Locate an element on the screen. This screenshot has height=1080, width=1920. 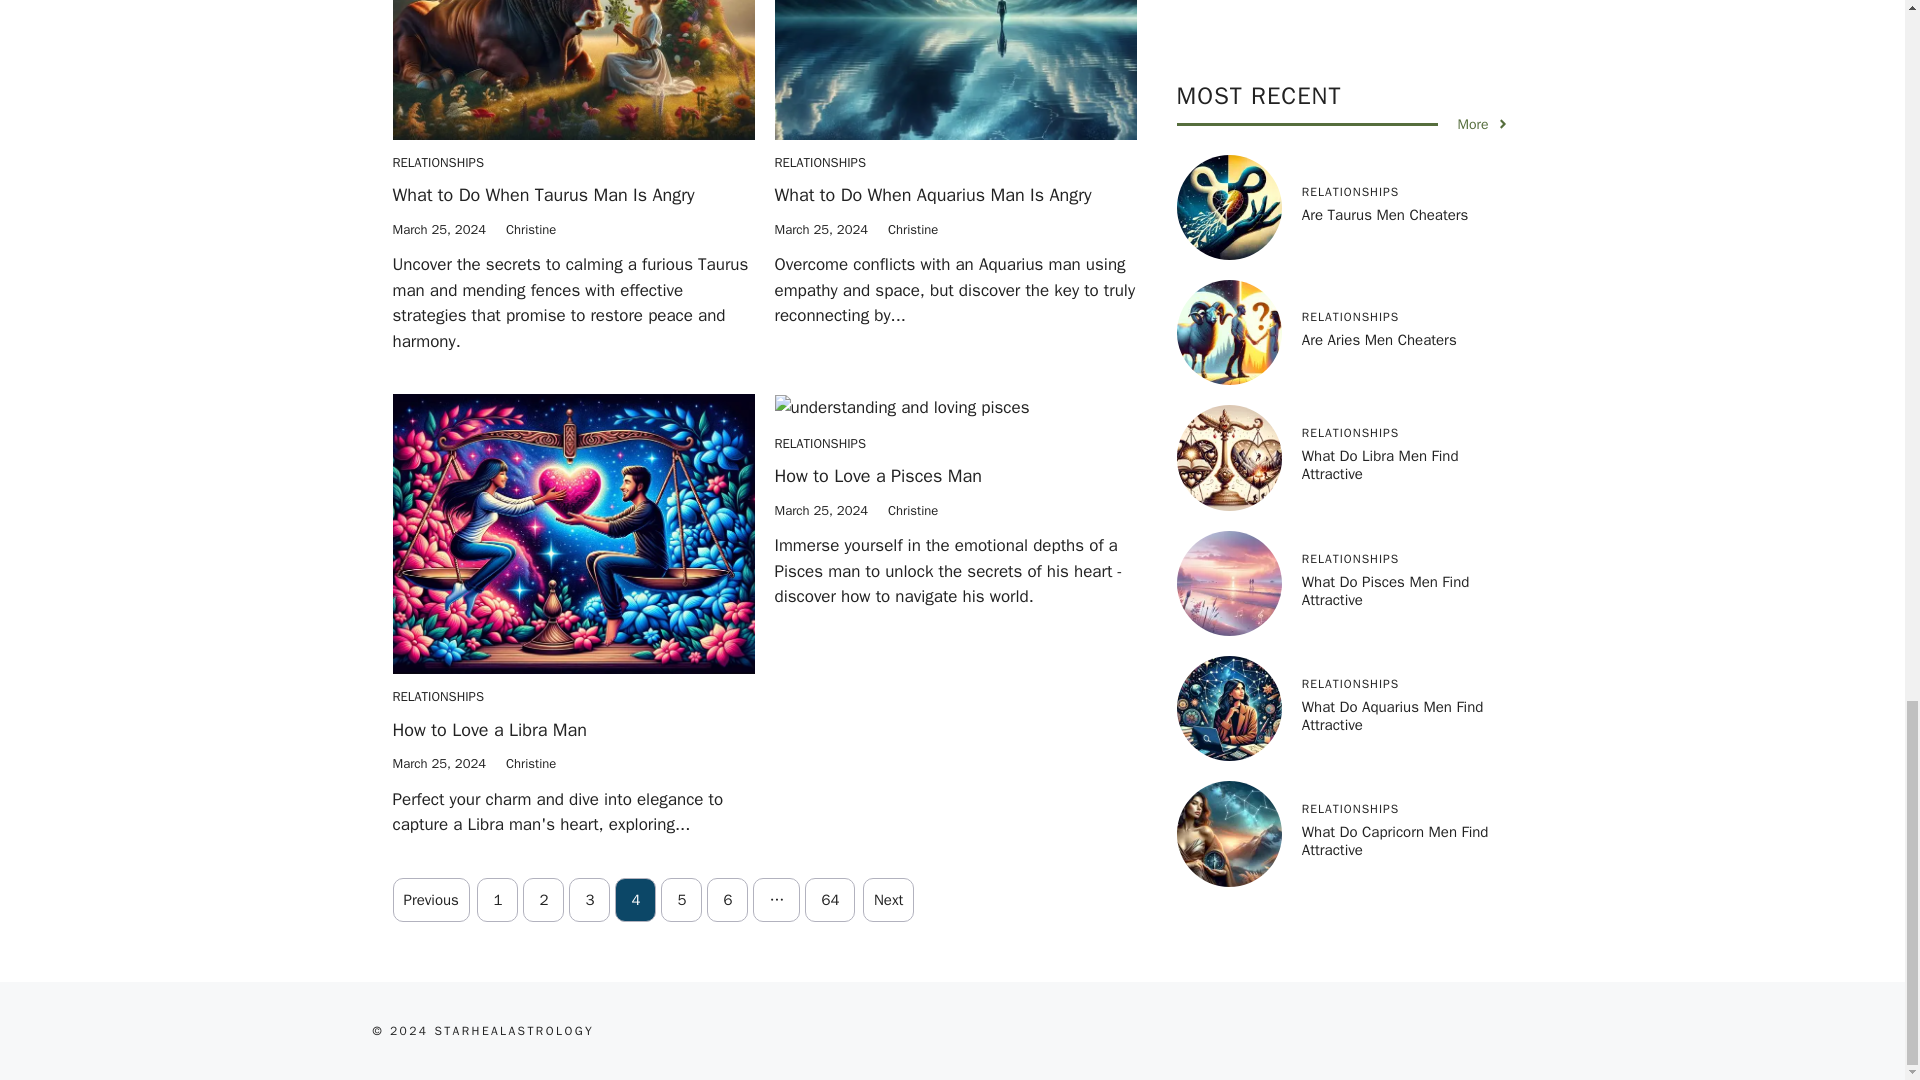
RELATIONSHIPS is located at coordinates (437, 162).